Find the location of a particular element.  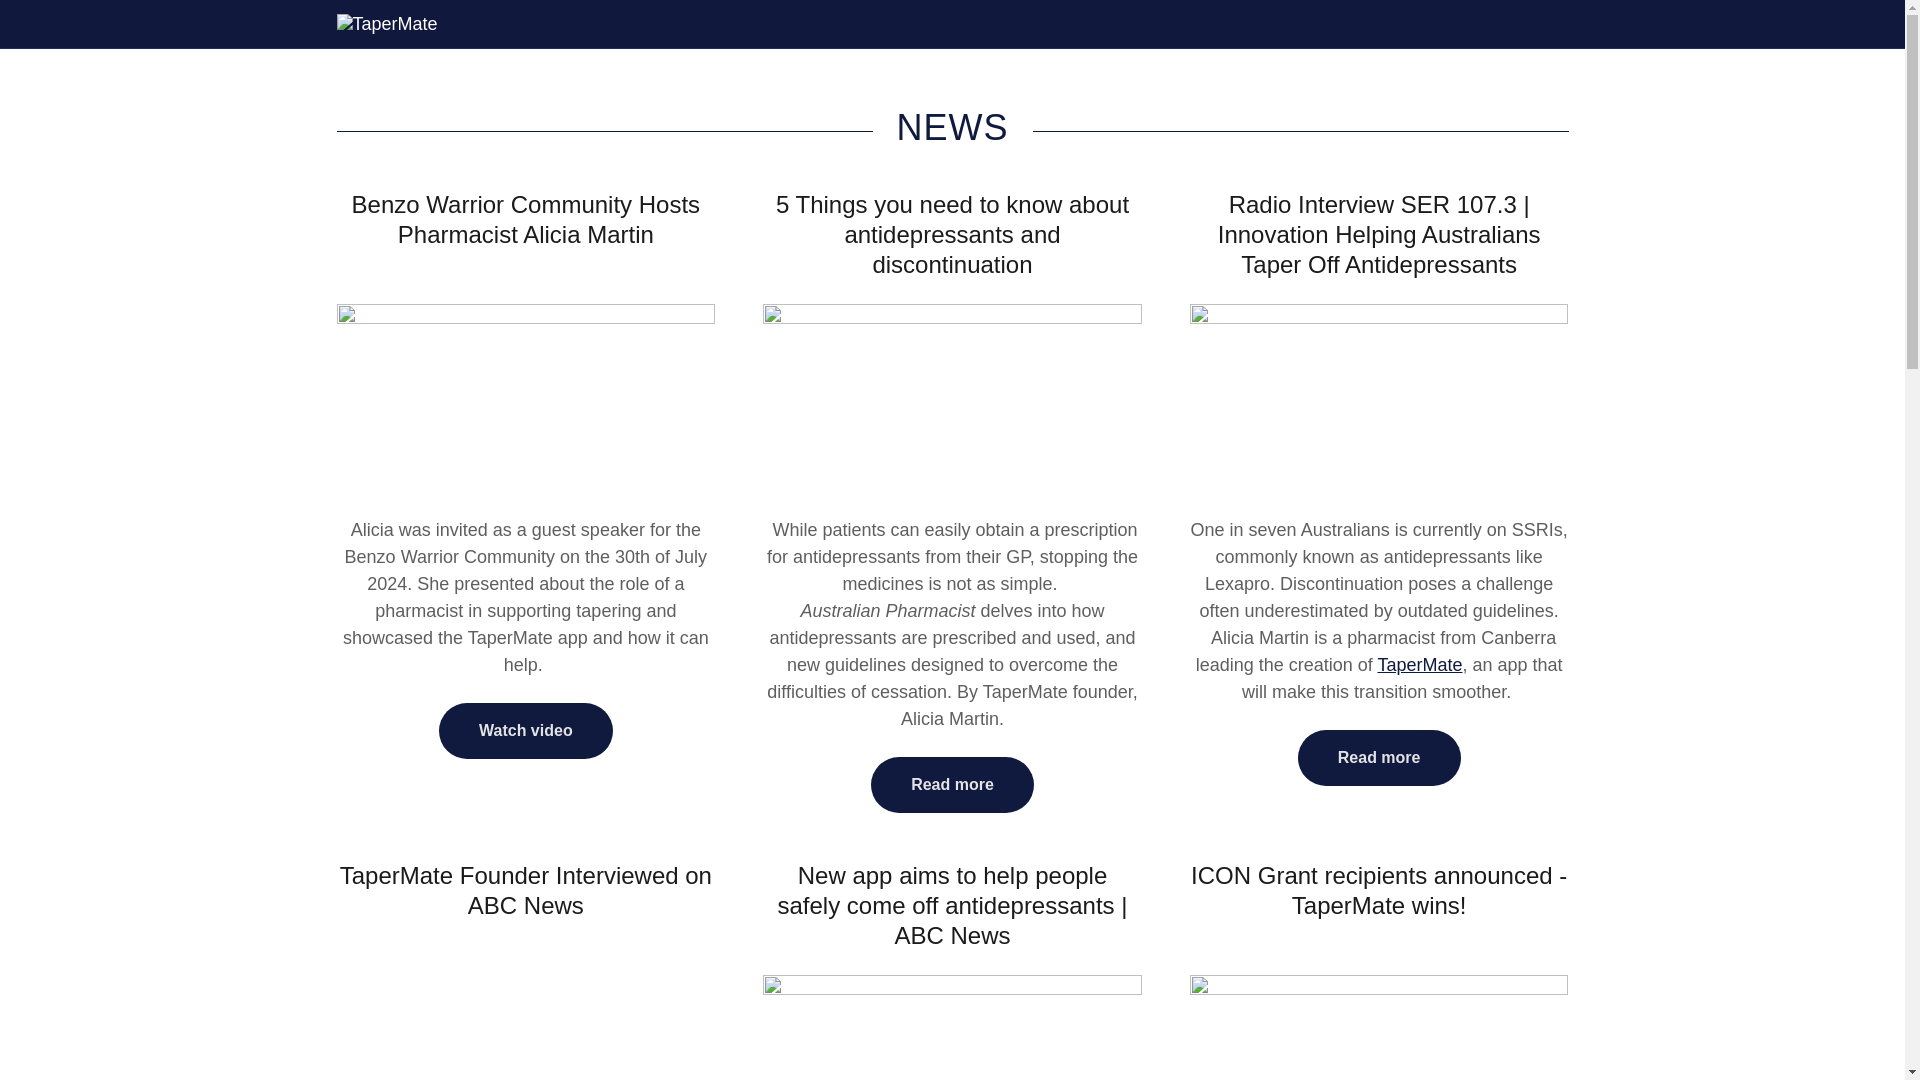

Read more is located at coordinates (952, 785).